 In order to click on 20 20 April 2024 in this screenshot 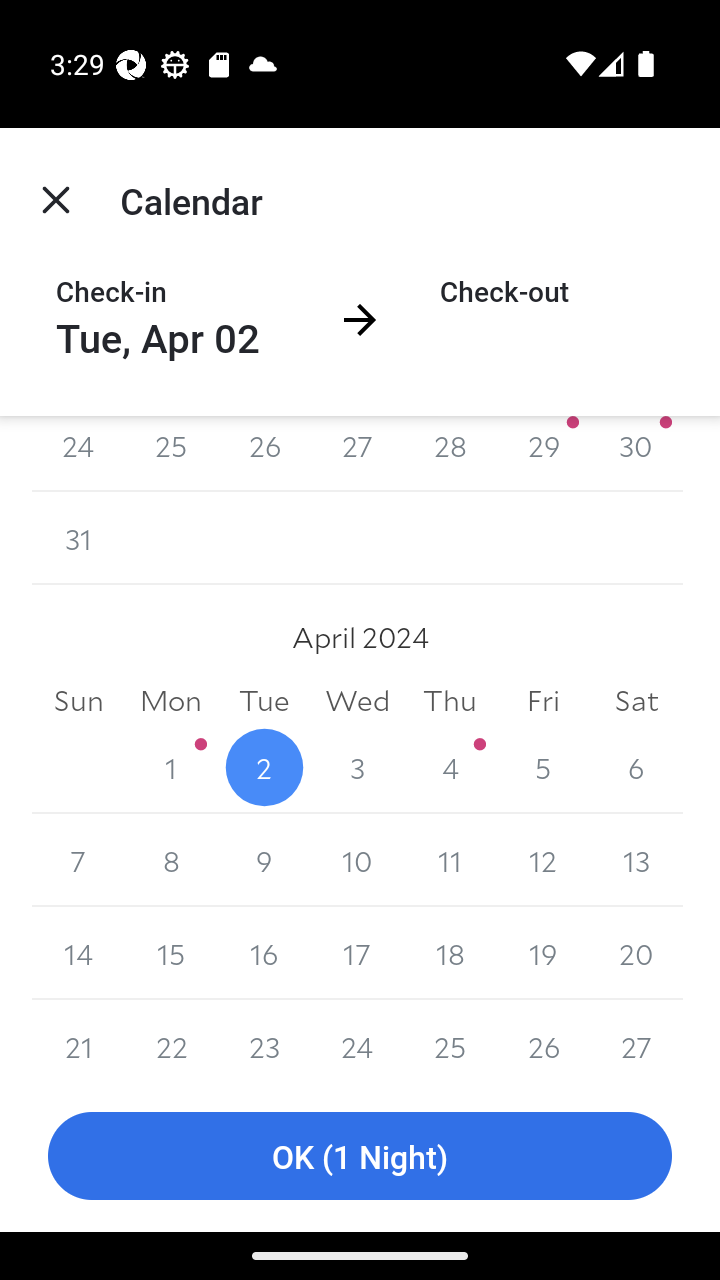, I will do `click(636, 953)`.